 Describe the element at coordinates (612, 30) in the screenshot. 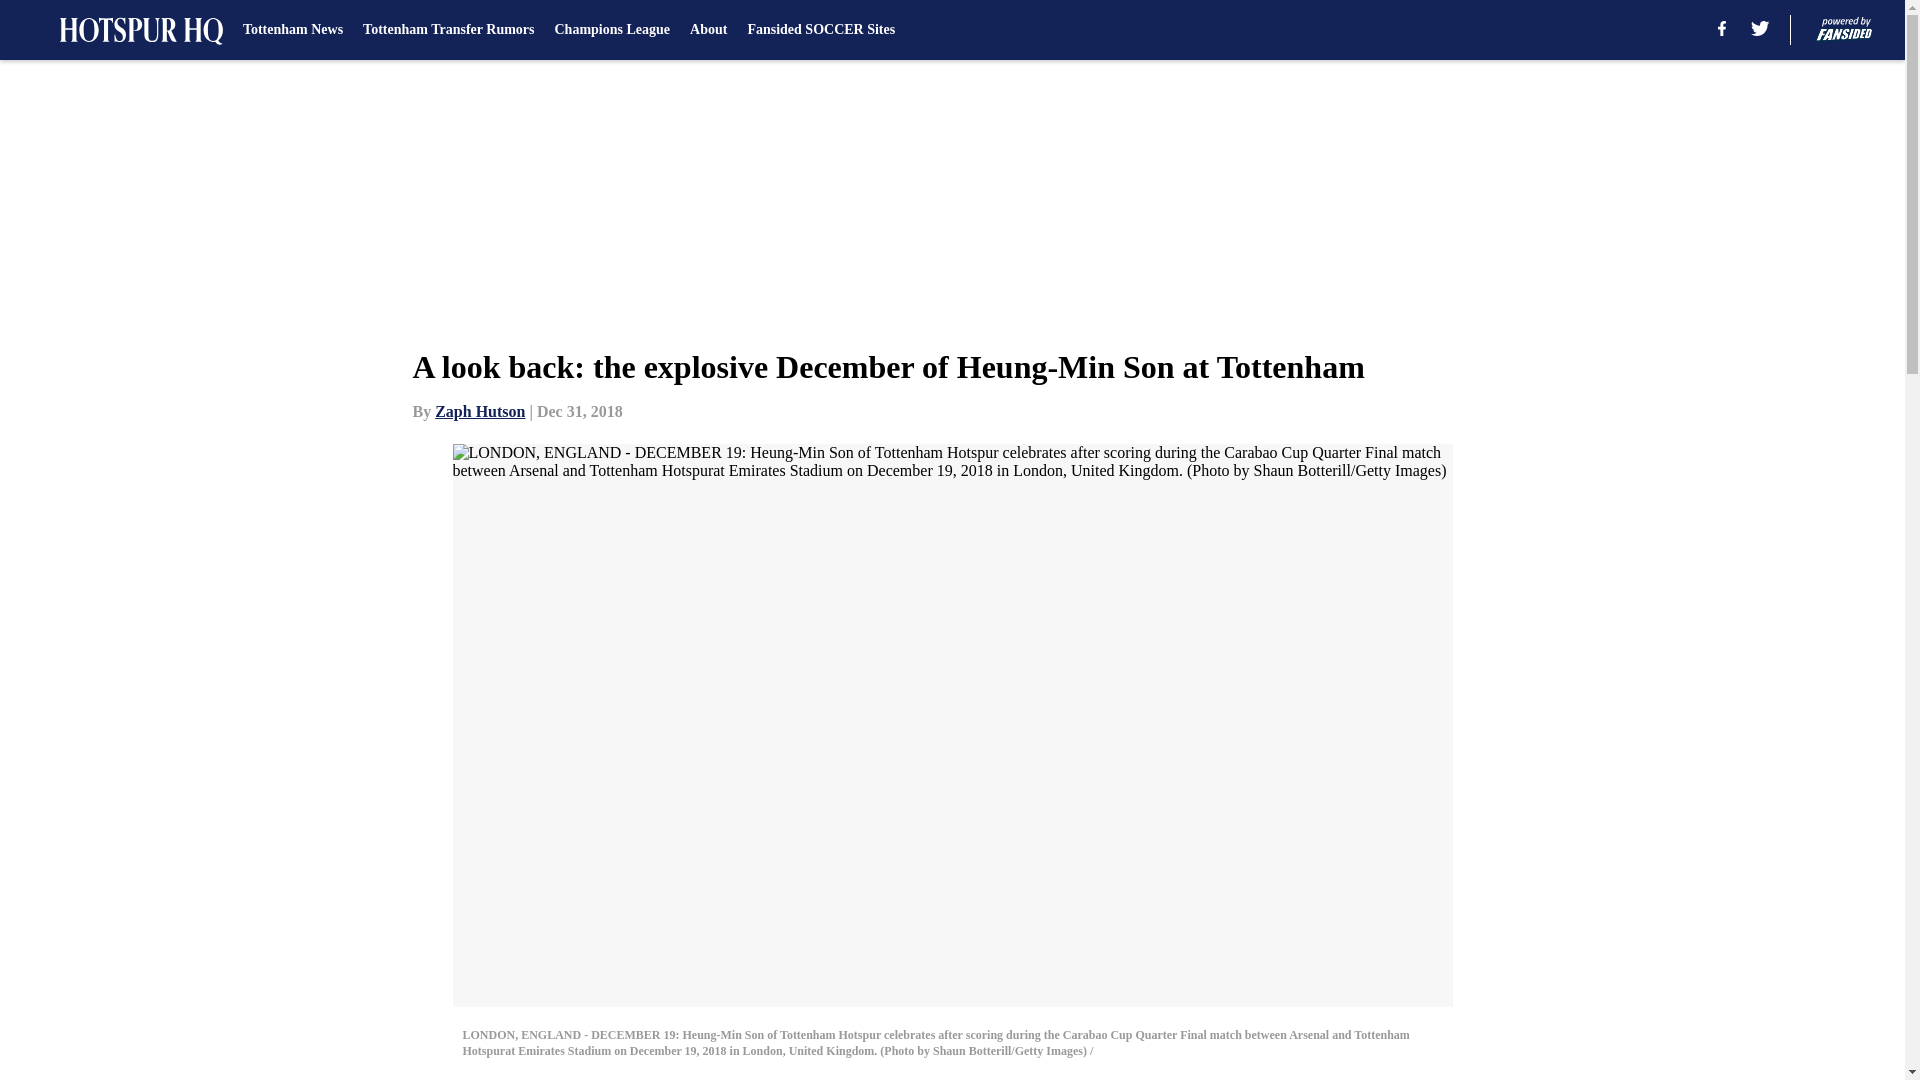

I see `Champions League` at that location.